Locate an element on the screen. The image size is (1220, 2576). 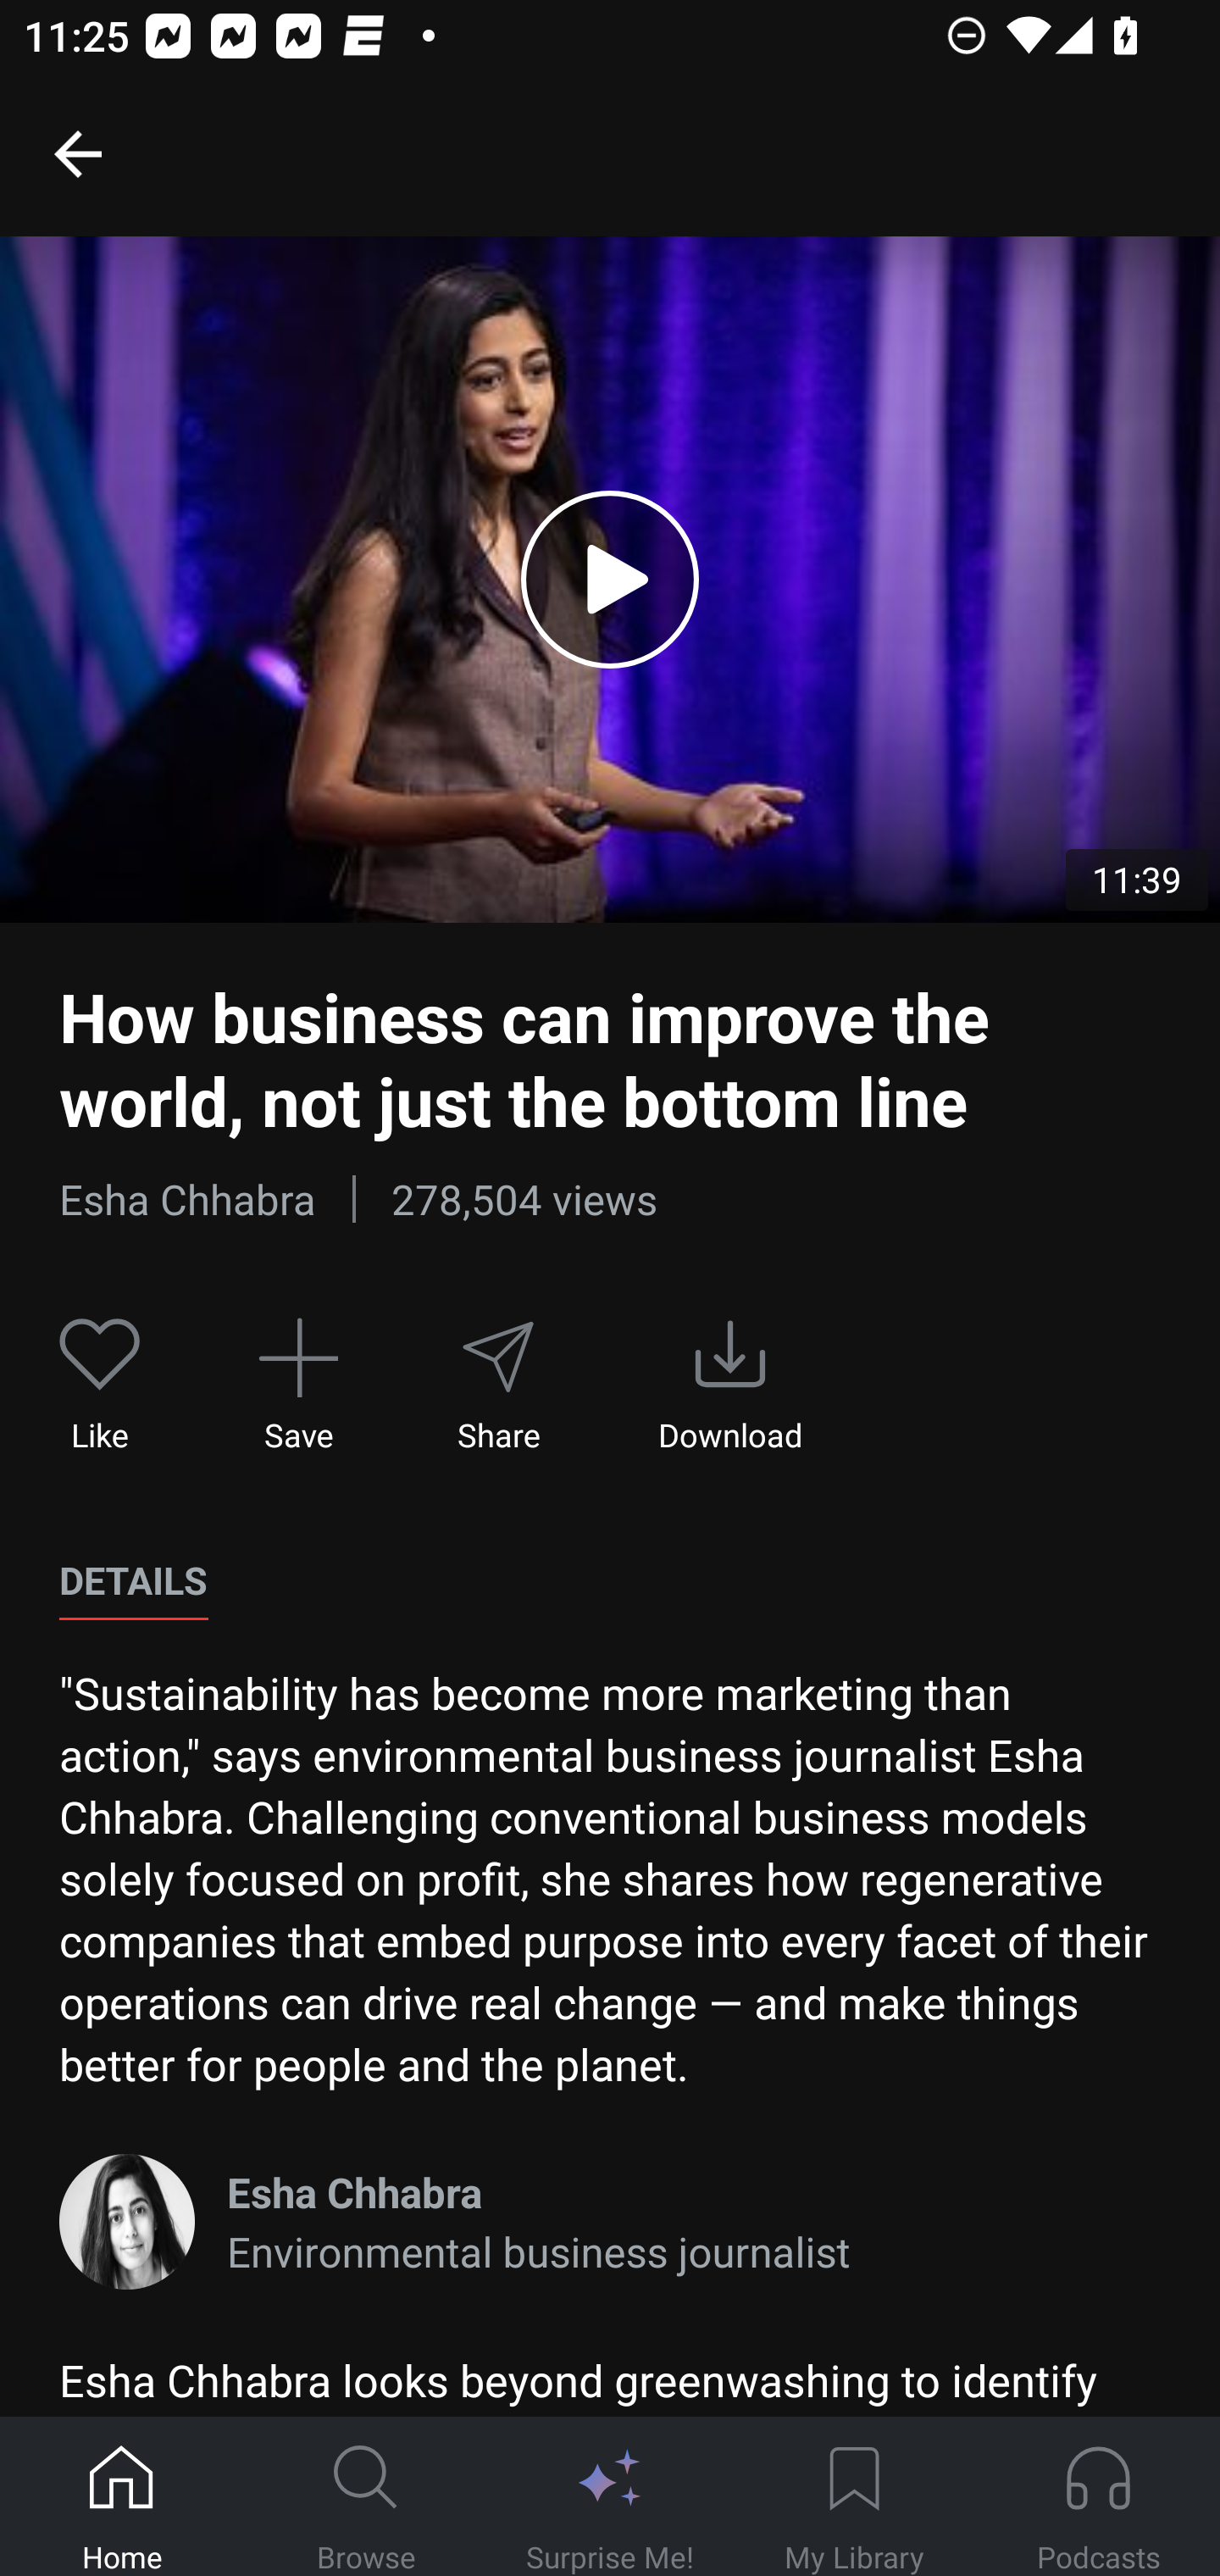
Home is located at coordinates (122, 2497).